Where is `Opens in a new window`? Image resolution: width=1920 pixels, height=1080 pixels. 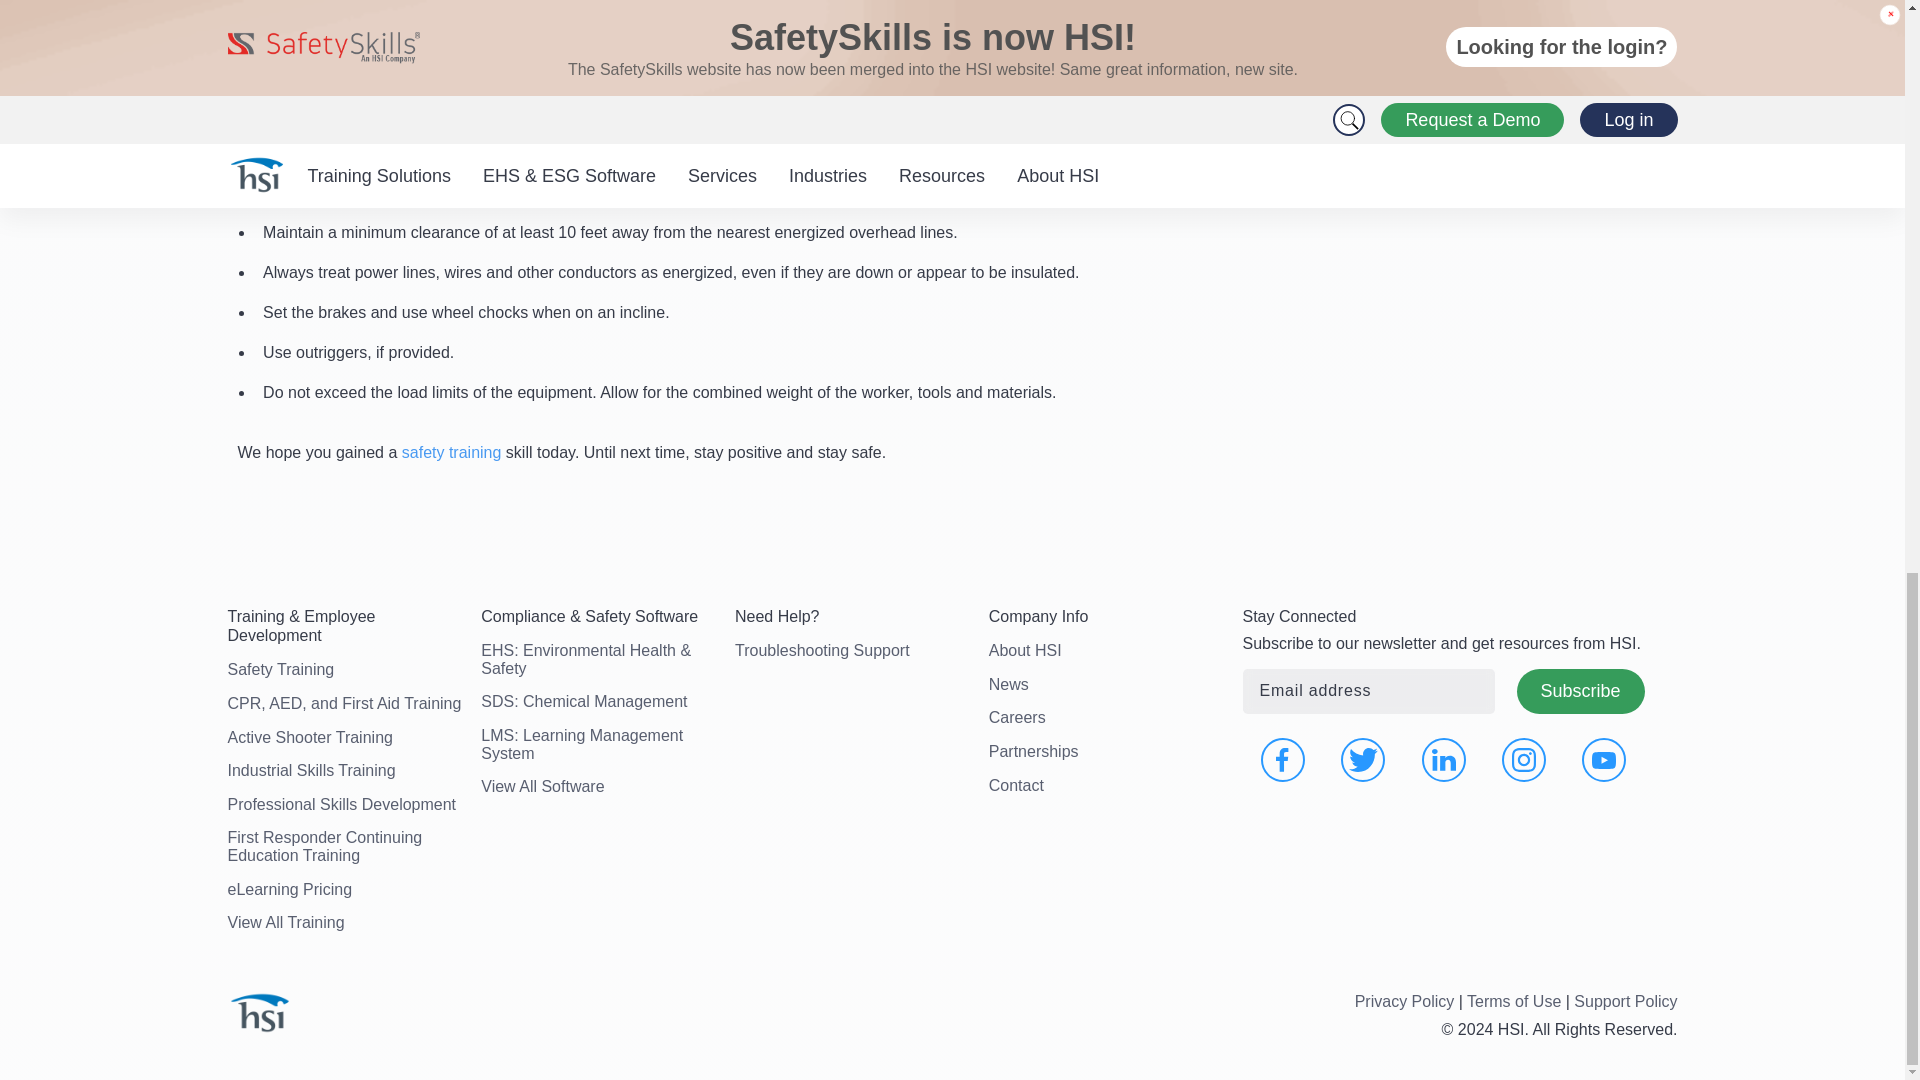
Opens in a new window is located at coordinates (1362, 759).